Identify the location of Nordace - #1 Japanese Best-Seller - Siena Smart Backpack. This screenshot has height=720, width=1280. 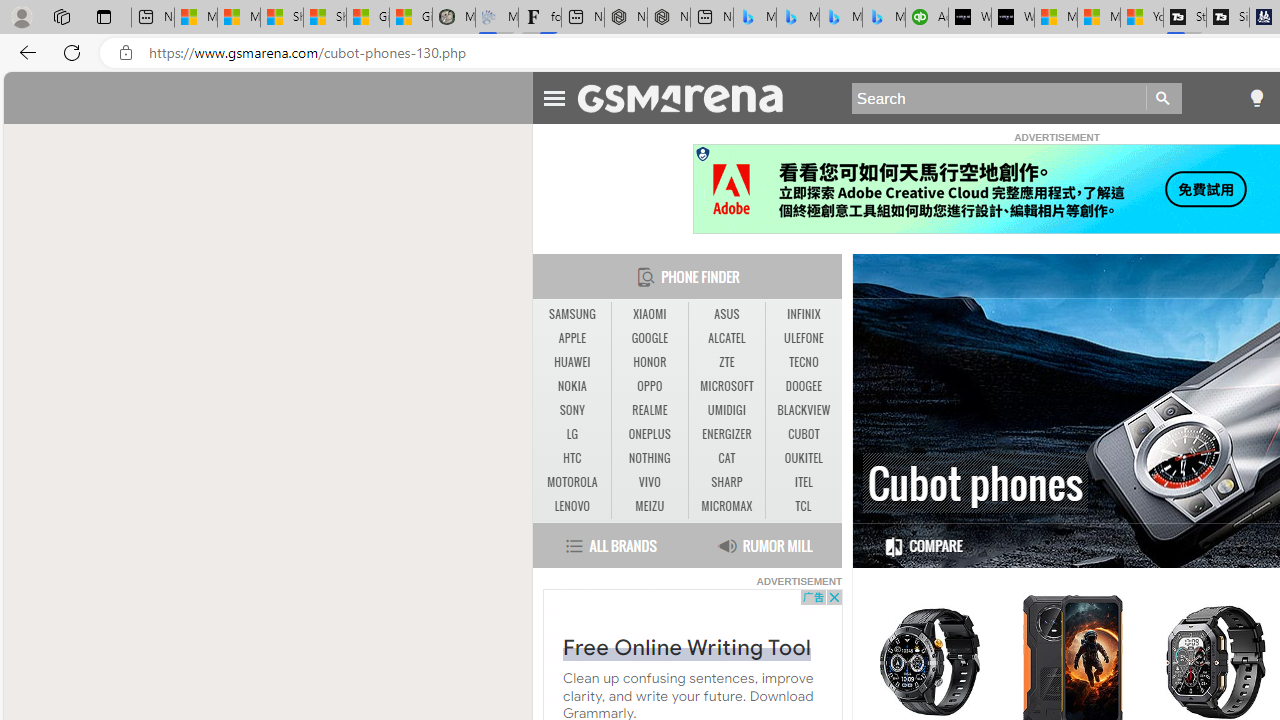
(668, 18).